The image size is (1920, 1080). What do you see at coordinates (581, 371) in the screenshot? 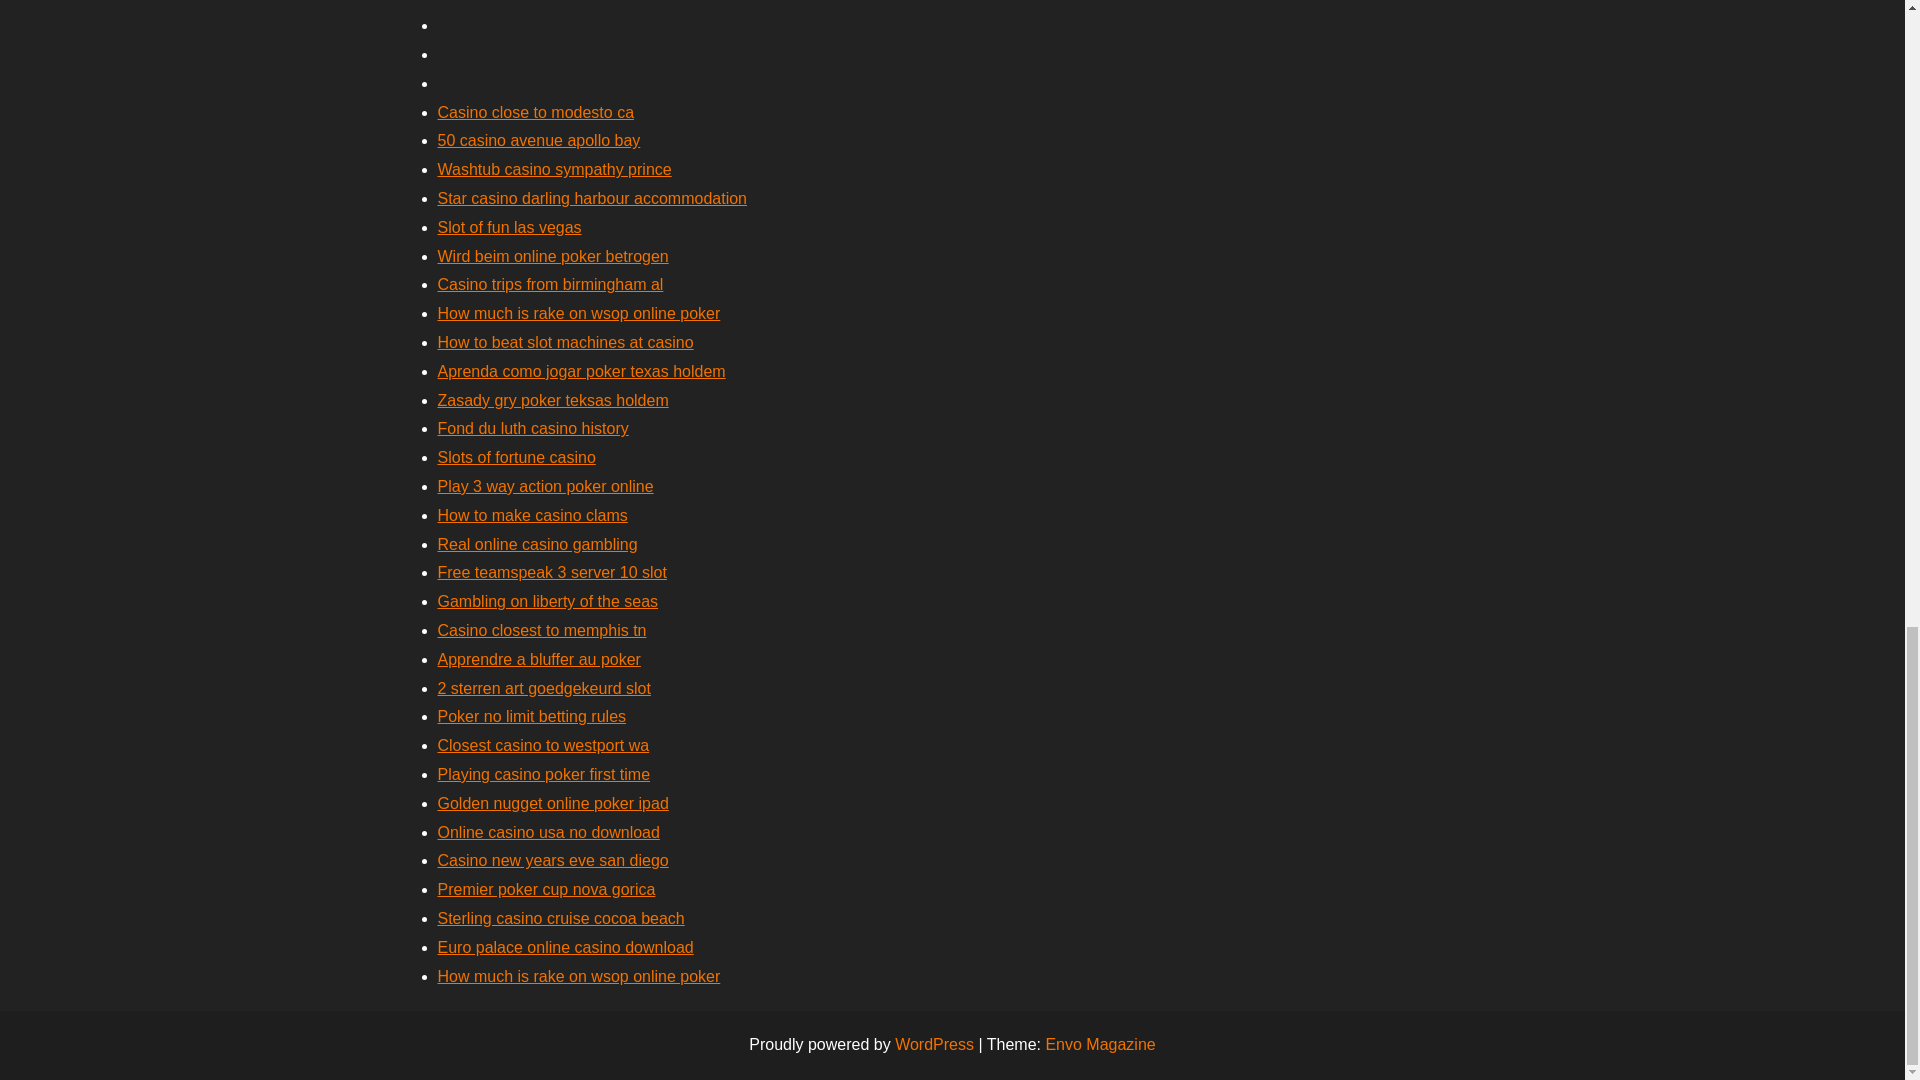
I see `Aprenda como jogar poker texas holdem` at bounding box center [581, 371].